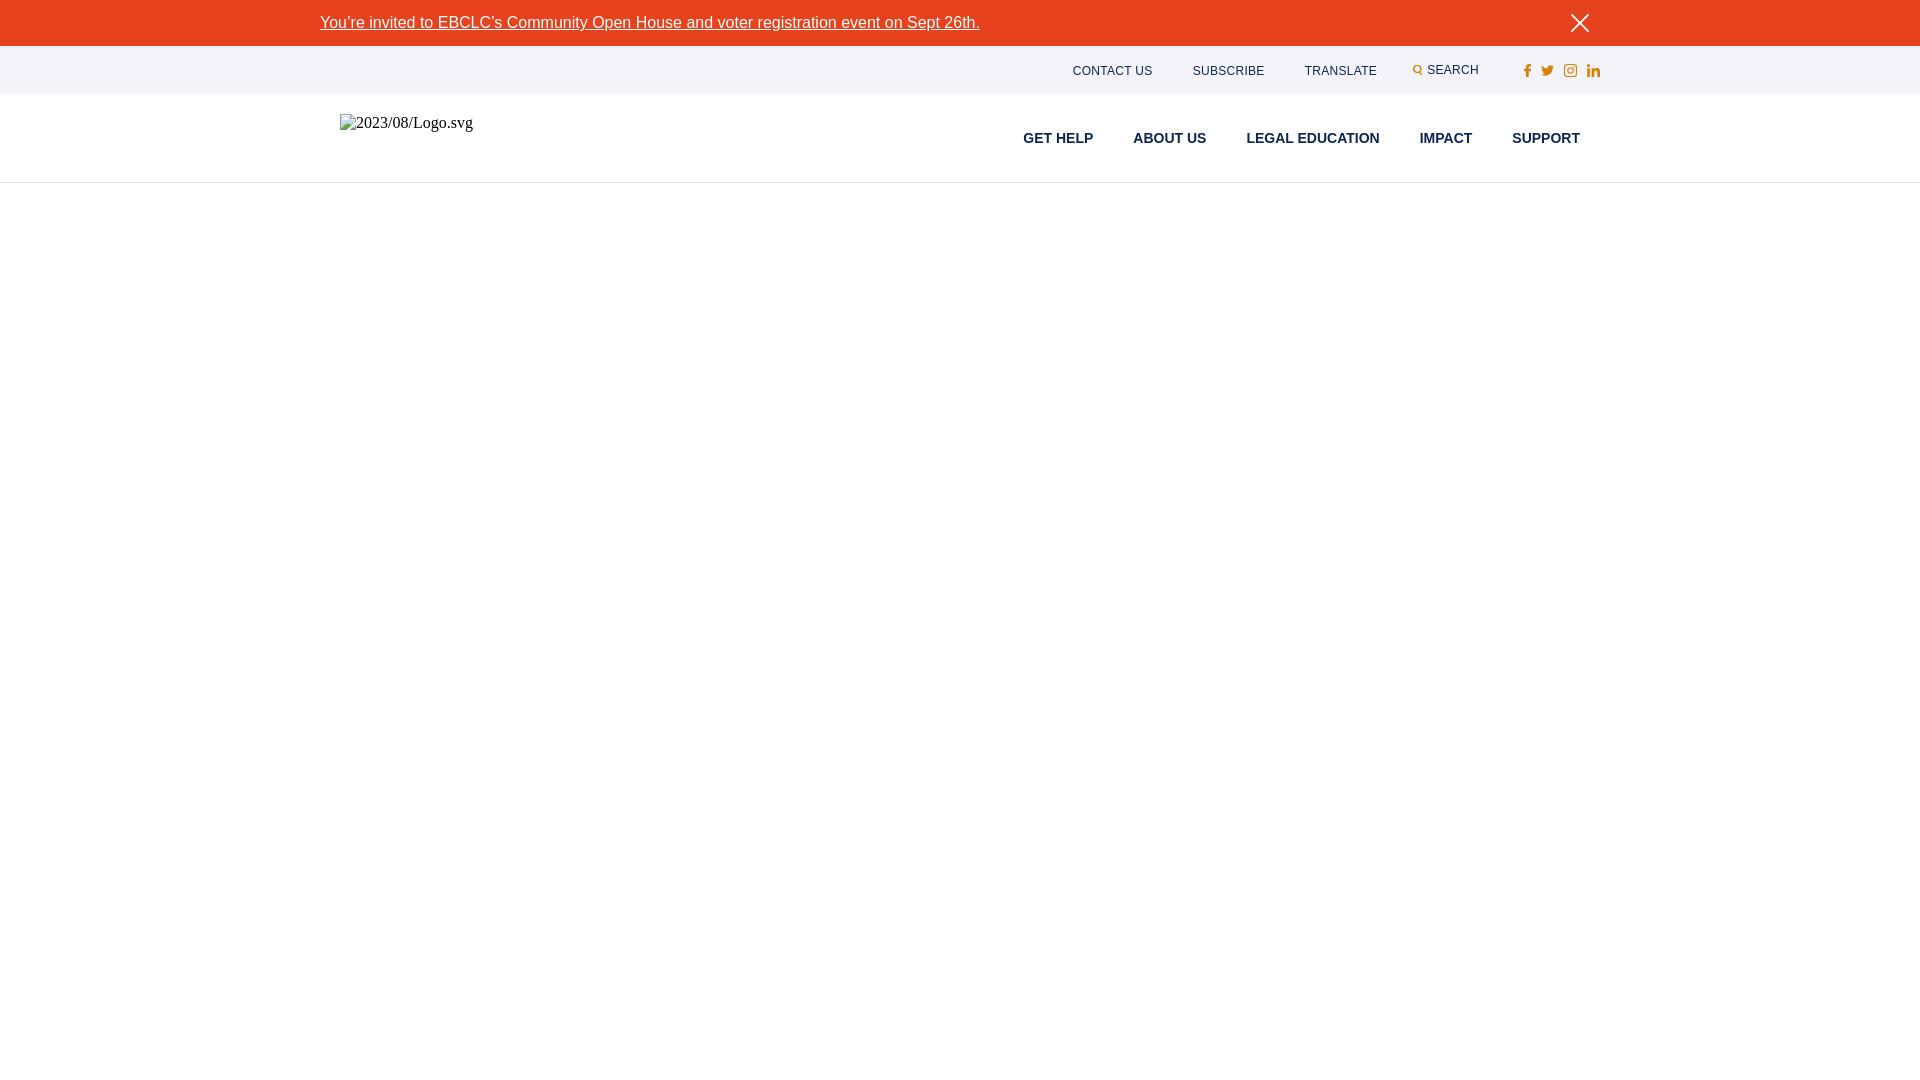 This screenshot has height=1080, width=1920. Describe the element at coordinates (1446, 137) in the screenshot. I see `IMPACT` at that location.